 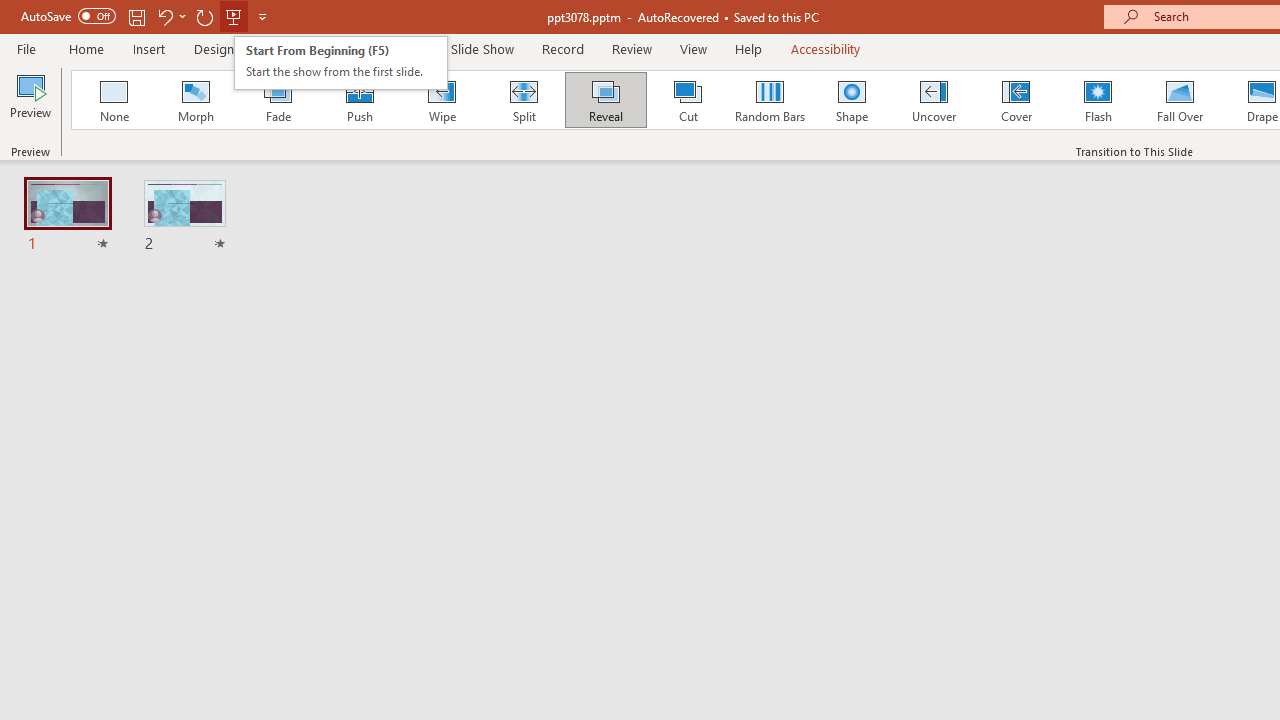 What do you see at coordinates (113, 100) in the screenshot?
I see `None` at bounding box center [113, 100].